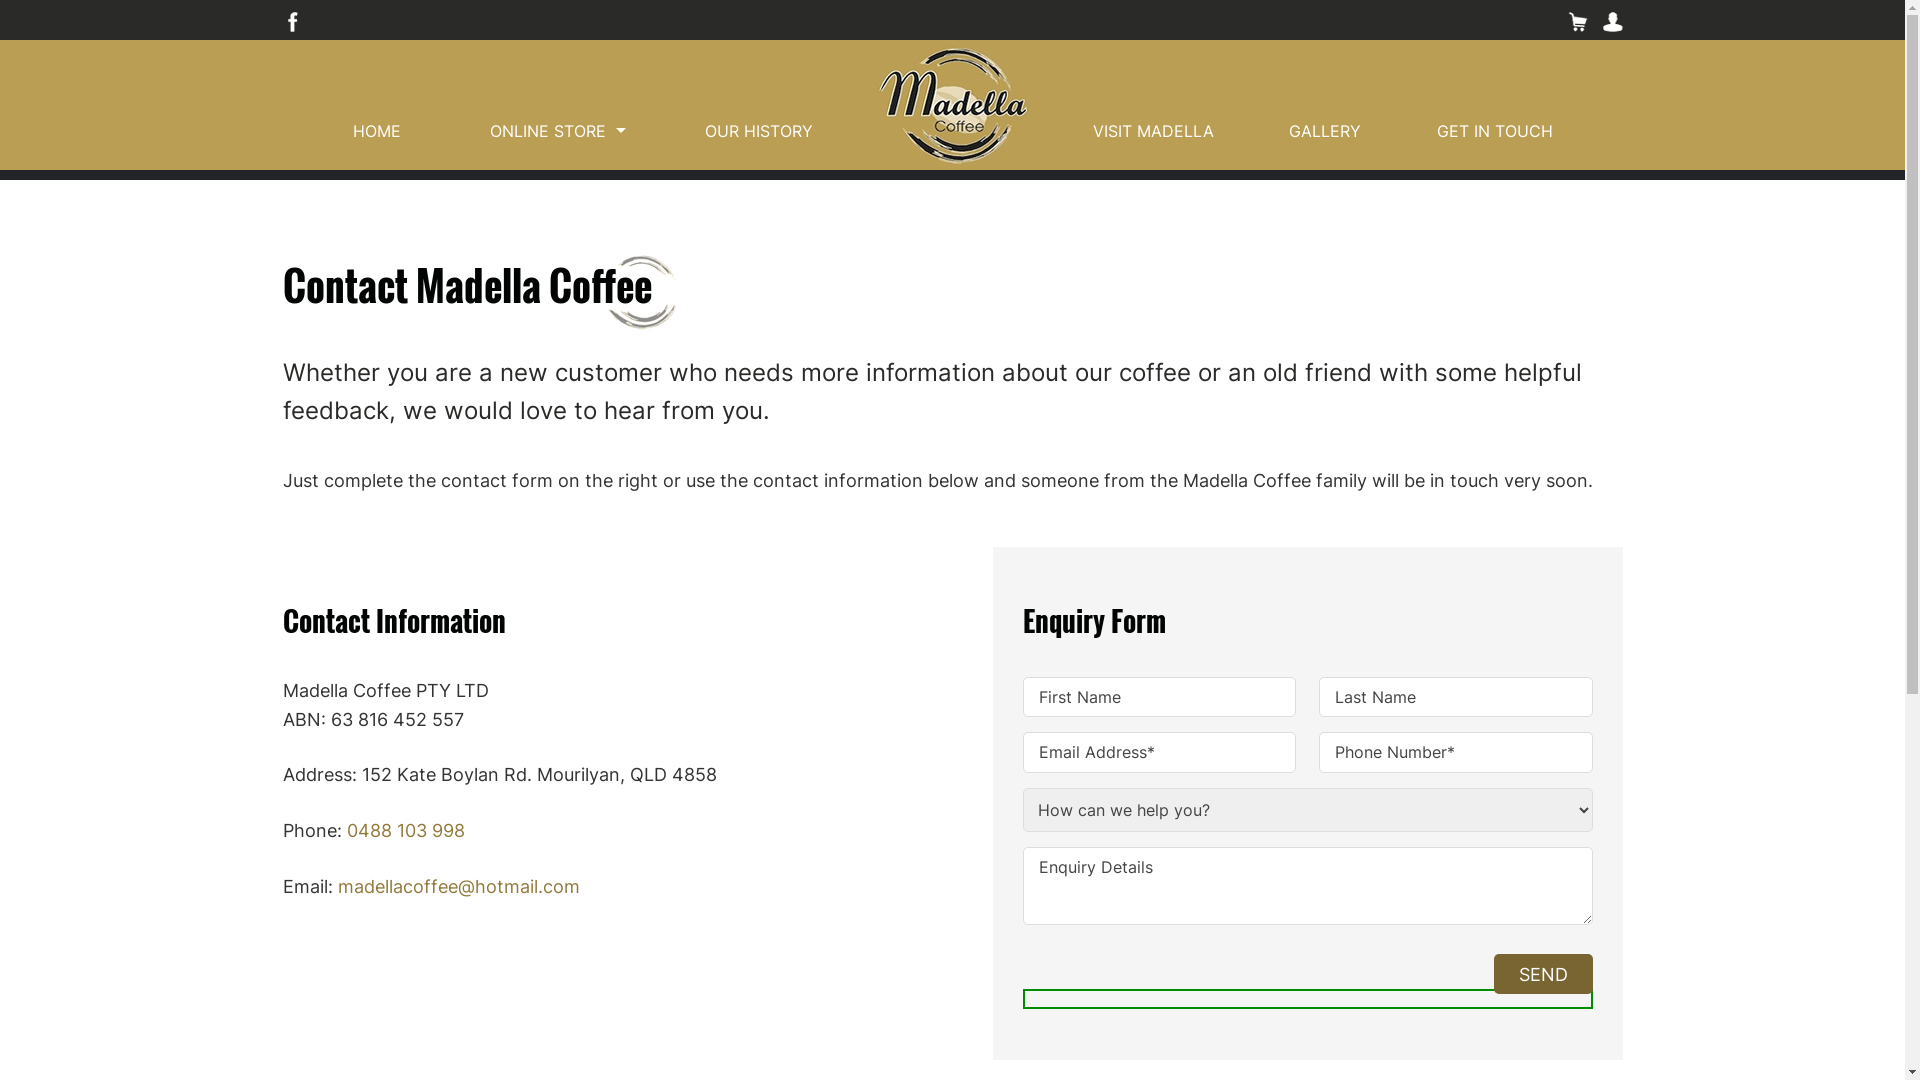 This screenshot has height=1080, width=1920. What do you see at coordinates (1325, 134) in the screenshot?
I see `GALLERY` at bounding box center [1325, 134].